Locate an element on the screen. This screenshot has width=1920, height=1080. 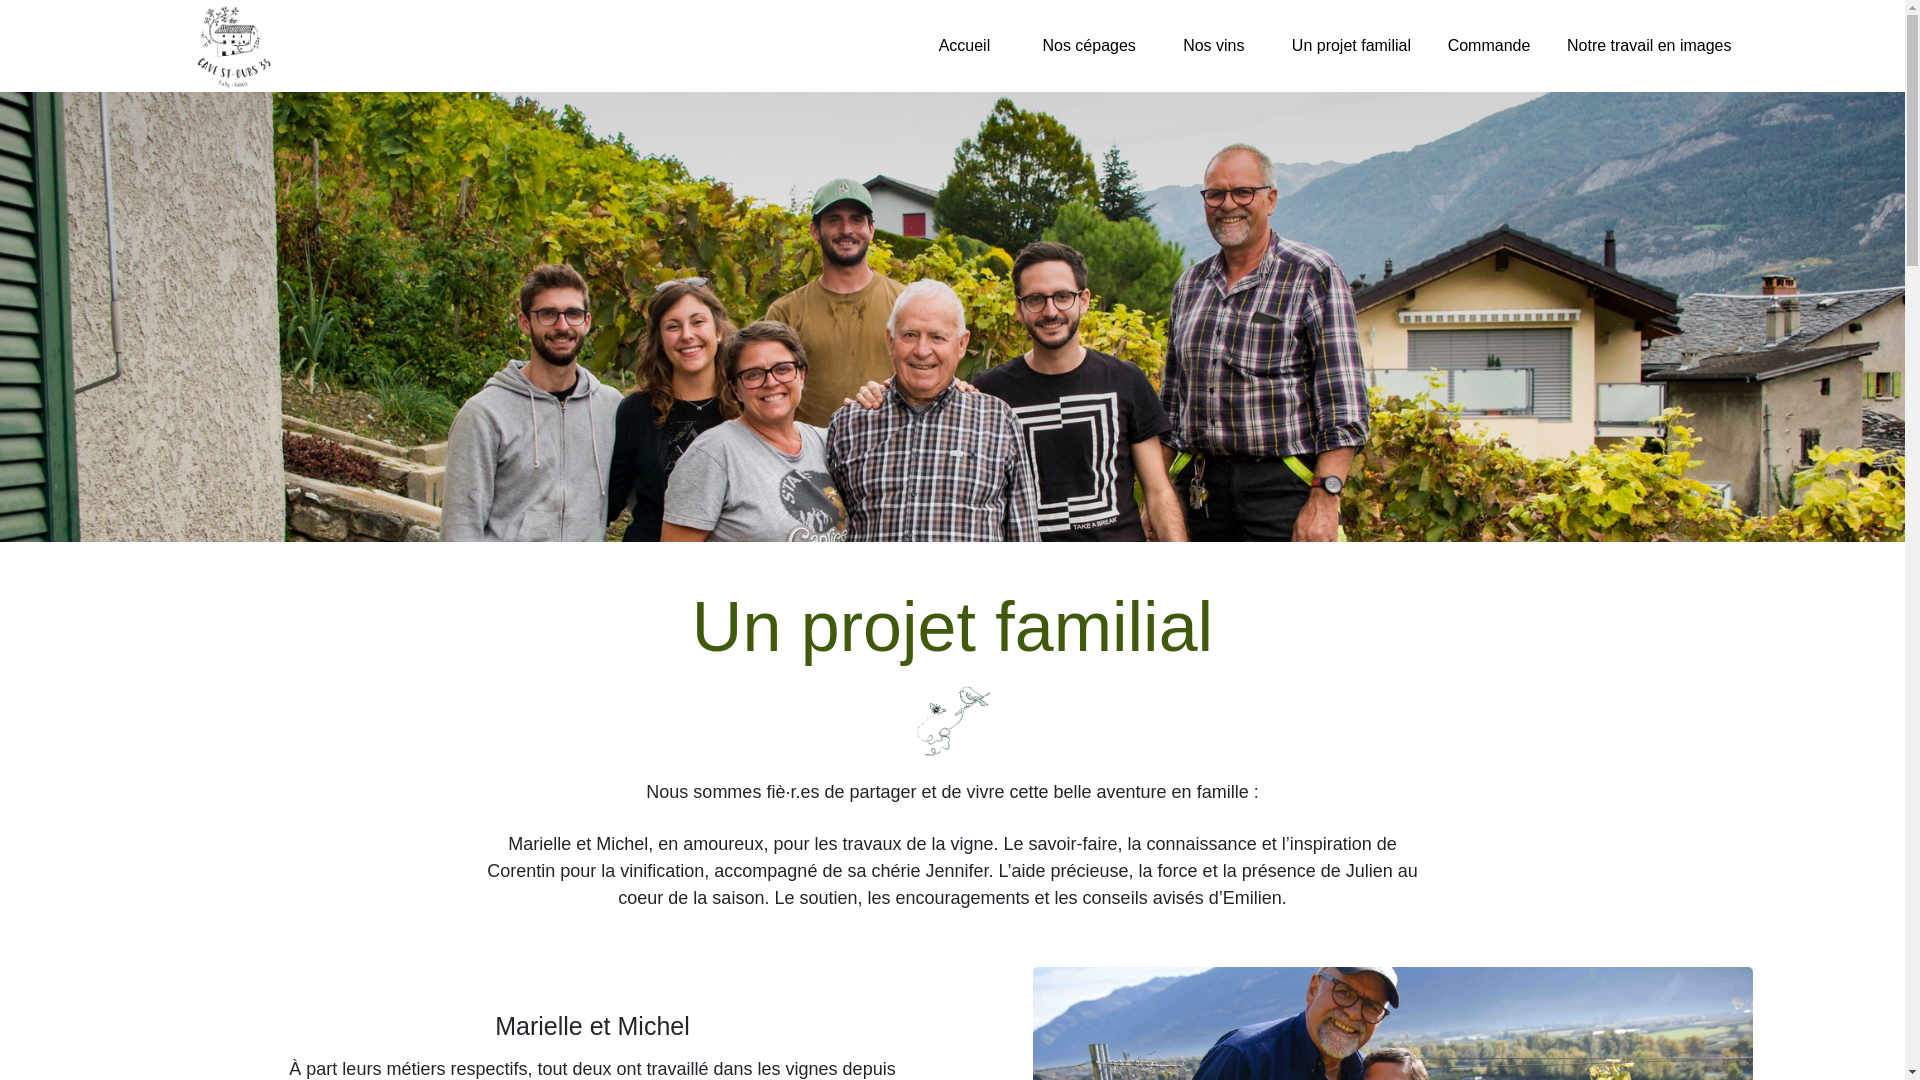
Accueil is located at coordinates (964, 46).